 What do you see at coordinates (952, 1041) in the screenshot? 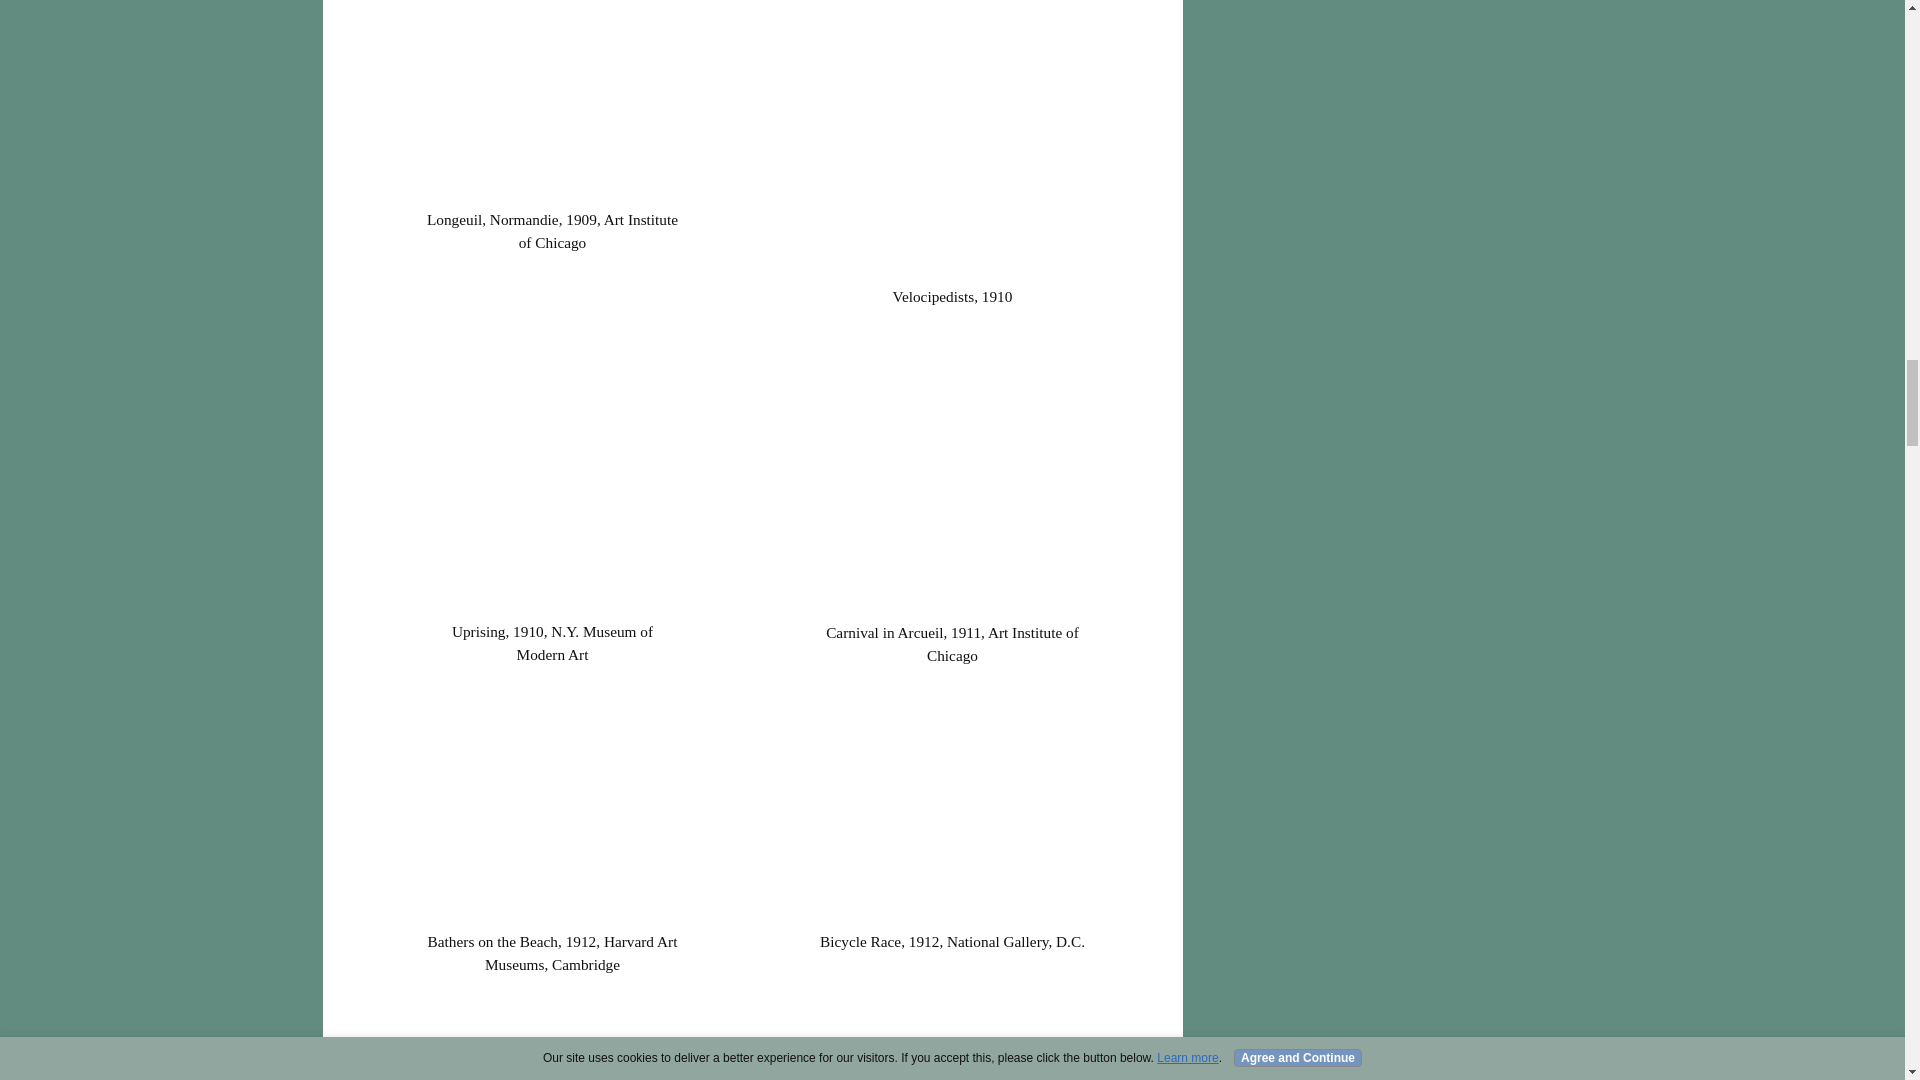
I see `Lyonel Feininger, Gelmeroda III, 1913` at bounding box center [952, 1041].